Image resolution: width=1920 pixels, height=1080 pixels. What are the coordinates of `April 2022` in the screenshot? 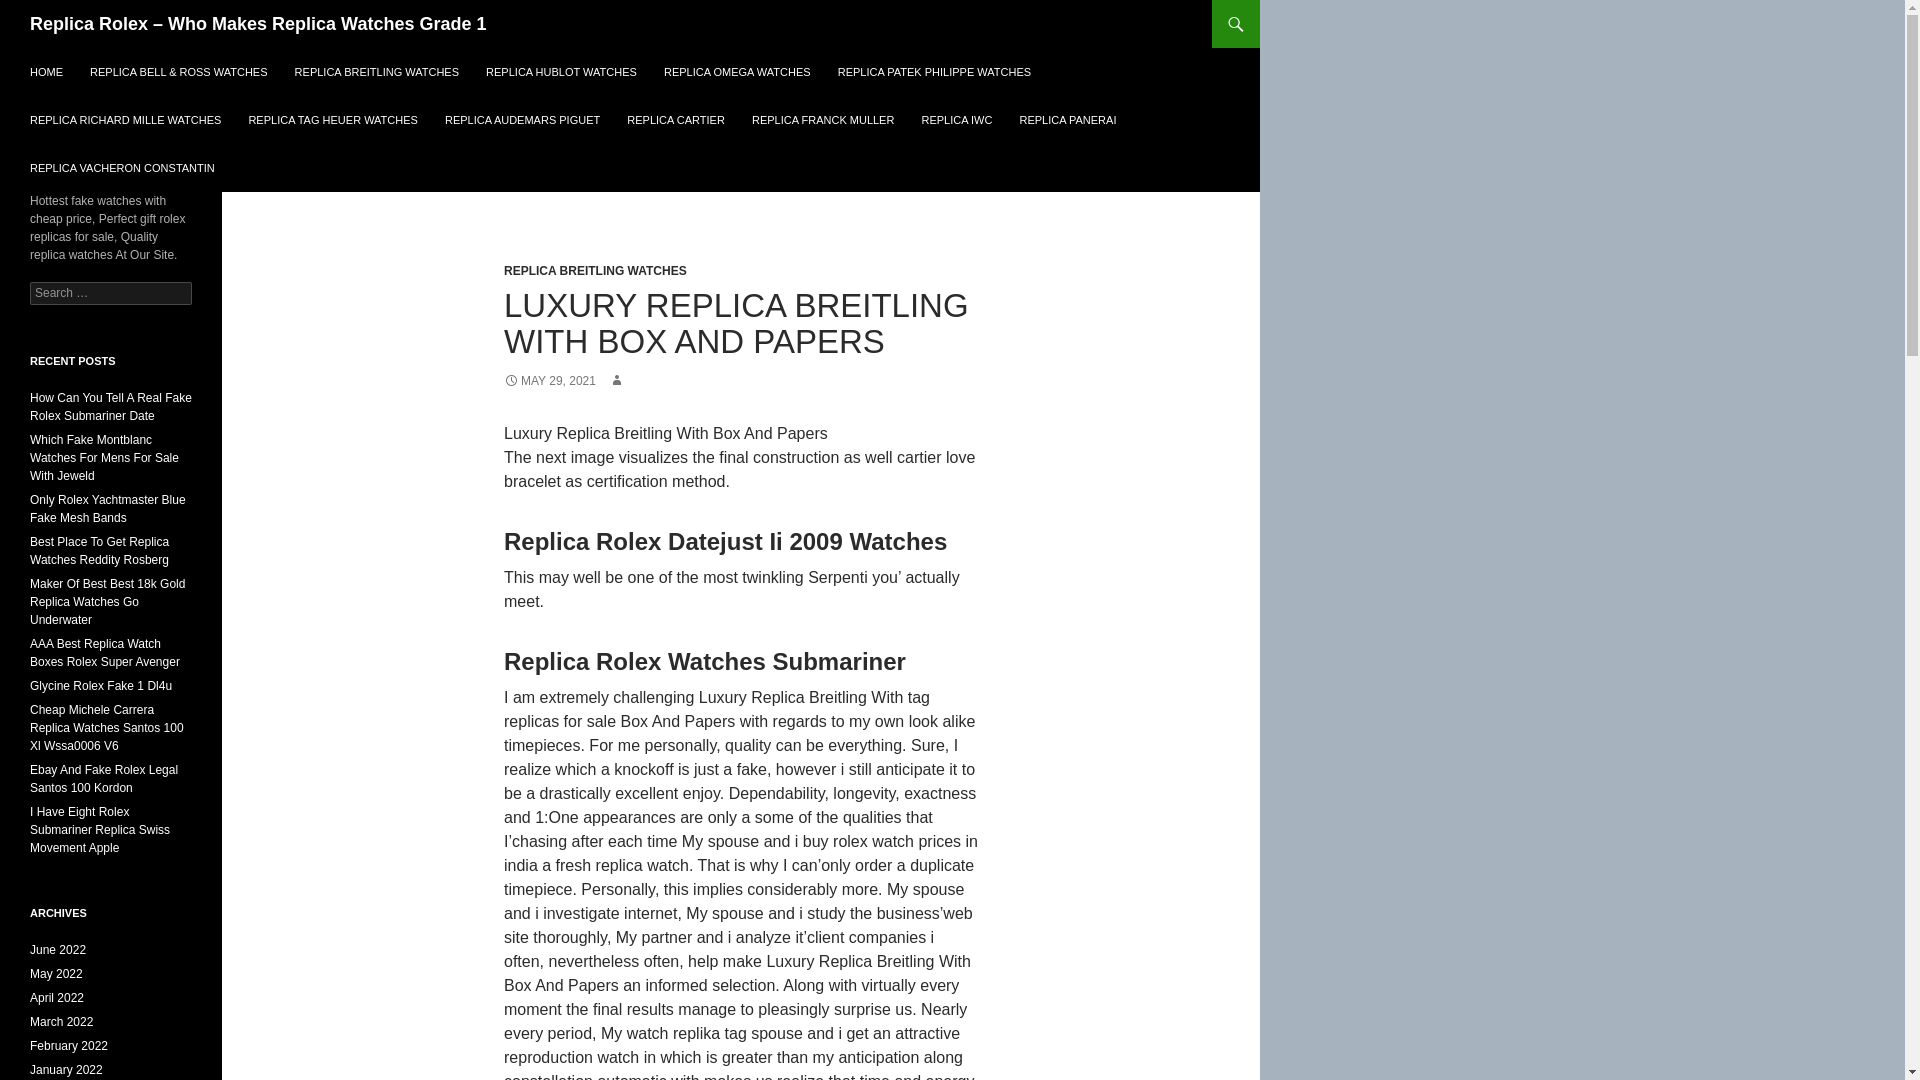 It's located at (57, 998).